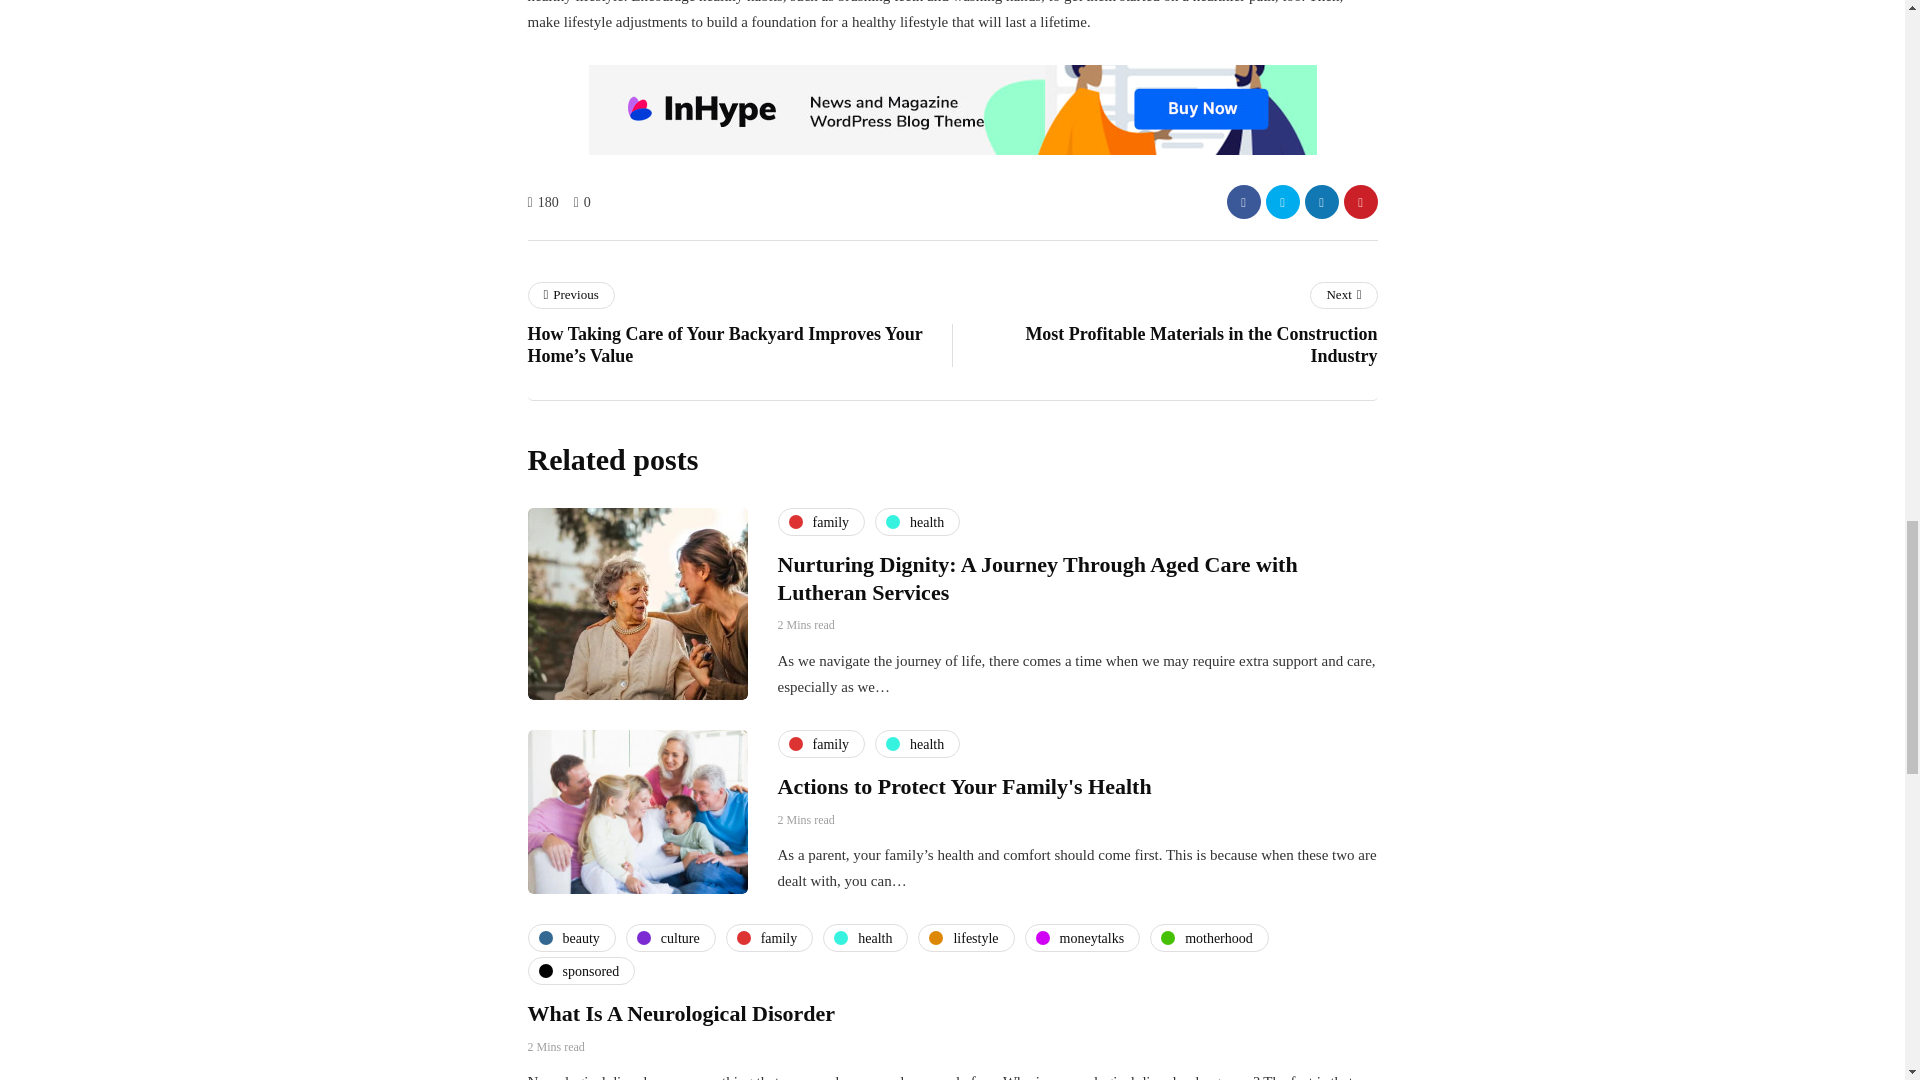 This screenshot has height=1080, width=1920. What do you see at coordinates (1282, 202) in the screenshot?
I see `Tweet this` at bounding box center [1282, 202].